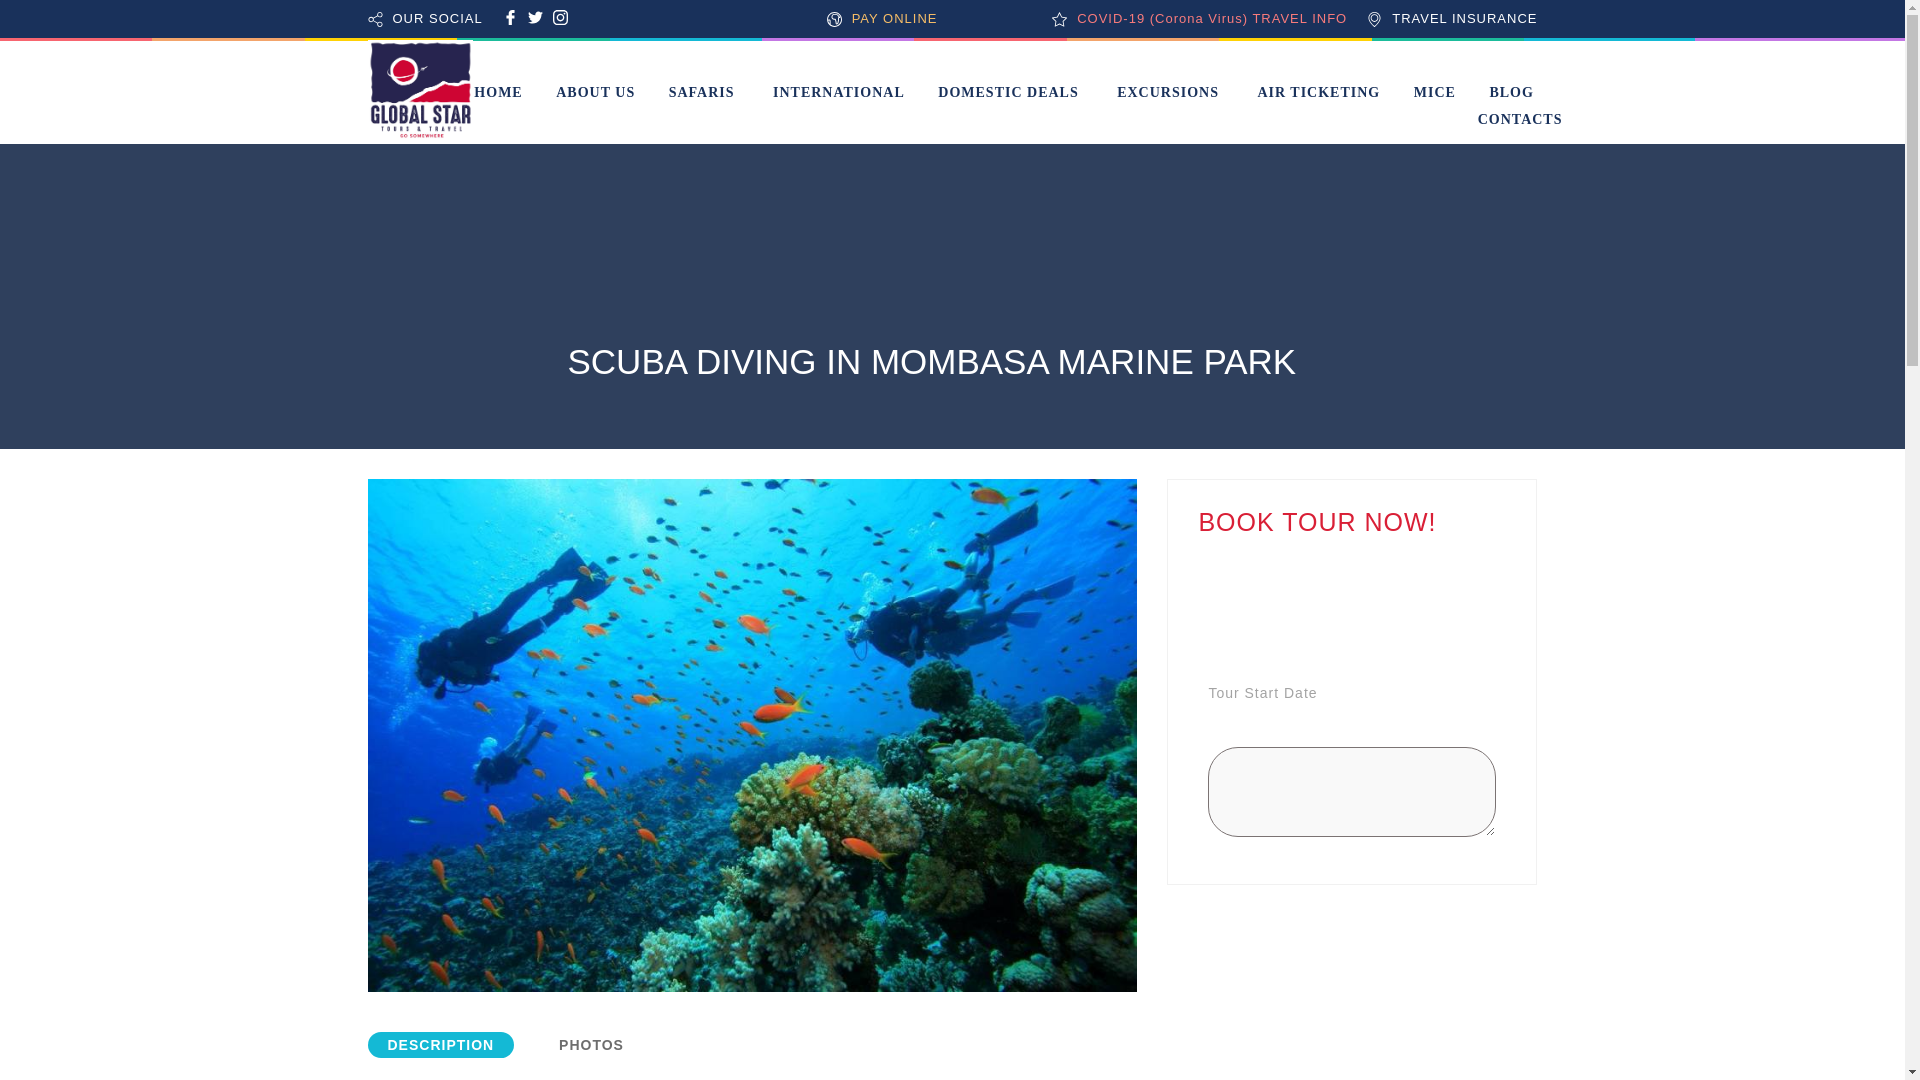  What do you see at coordinates (1464, 18) in the screenshot?
I see `TRAVEL INSURANCE` at bounding box center [1464, 18].